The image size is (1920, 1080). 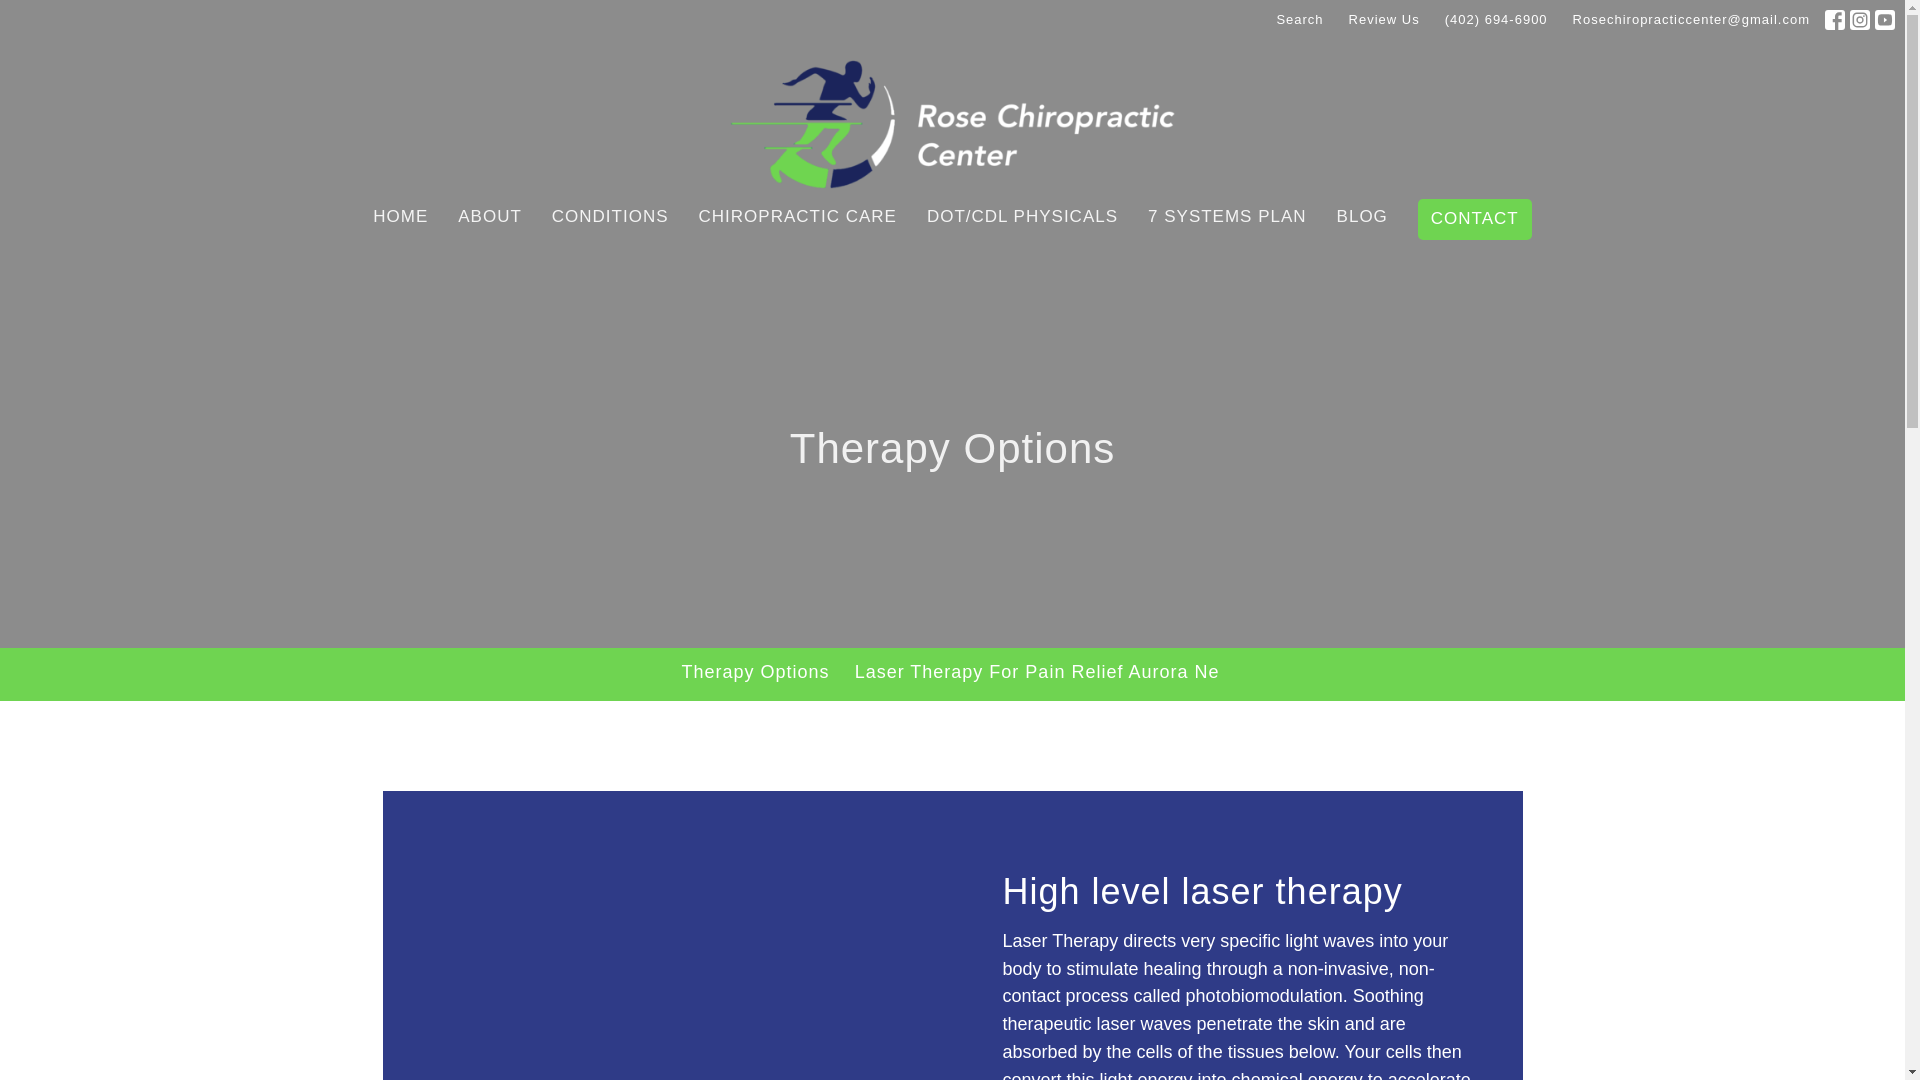 I want to click on Laser Therapy For Pain Relief Aurora Ne, so click(x=1037, y=674).